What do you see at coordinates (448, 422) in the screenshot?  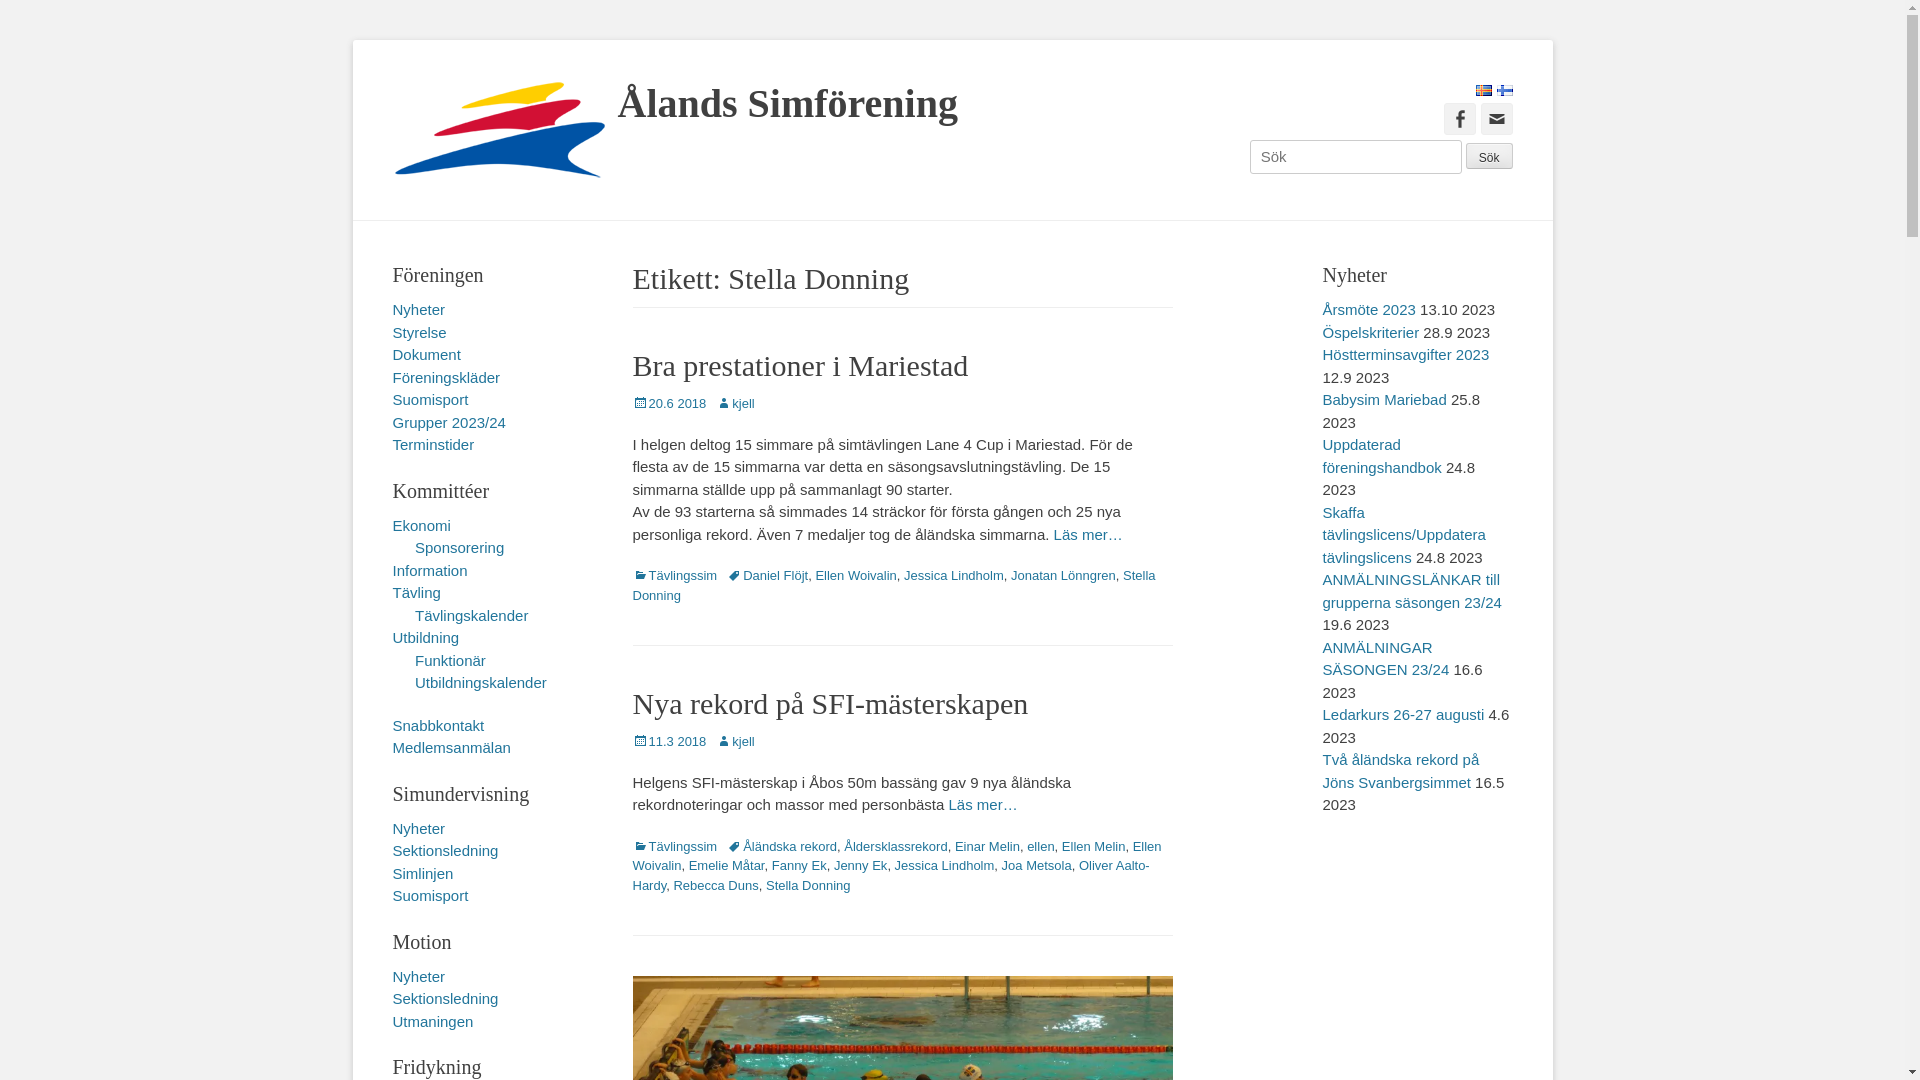 I see `Grupper 2023/24` at bounding box center [448, 422].